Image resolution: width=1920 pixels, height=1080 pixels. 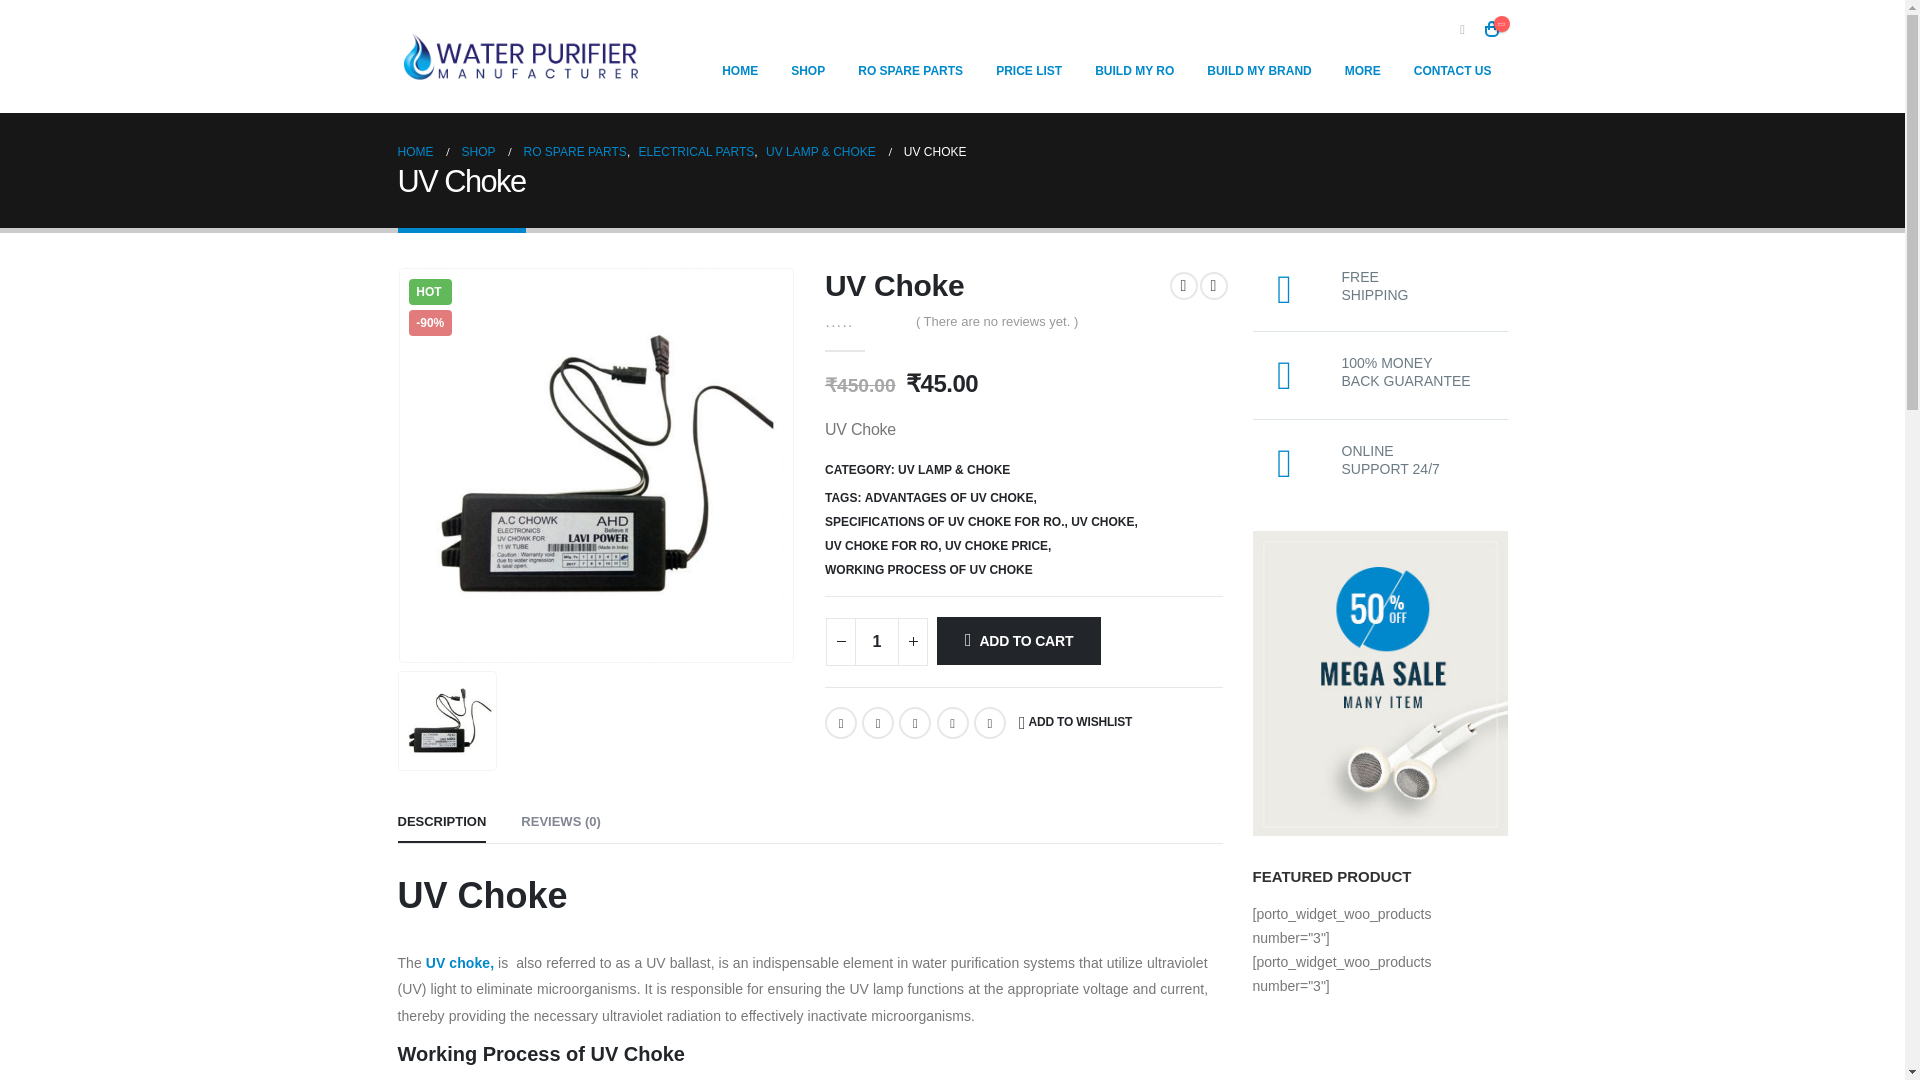 What do you see at coordinates (740, 70) in the screenshot?
I see `HOME` at bounding box center [740, 70].